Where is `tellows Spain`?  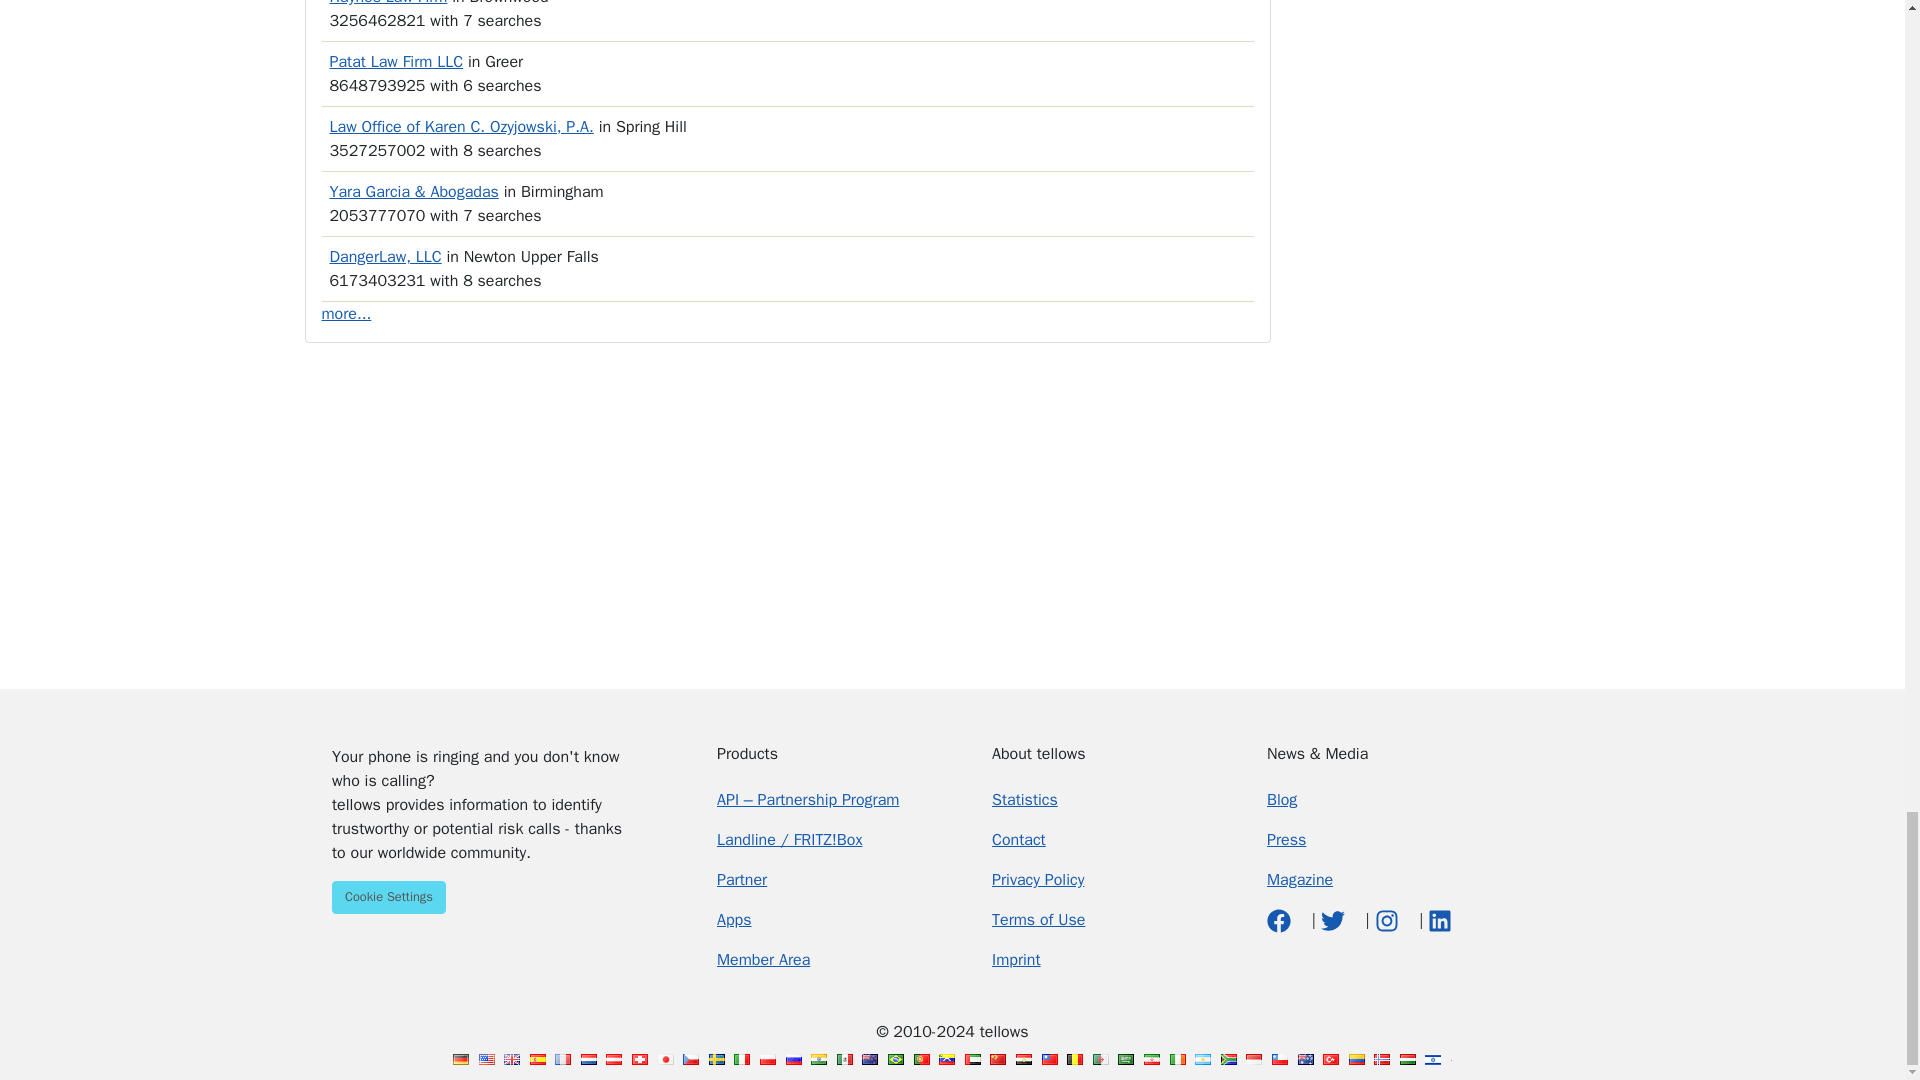
tellows Spain is located at coordinates (537, 1059).